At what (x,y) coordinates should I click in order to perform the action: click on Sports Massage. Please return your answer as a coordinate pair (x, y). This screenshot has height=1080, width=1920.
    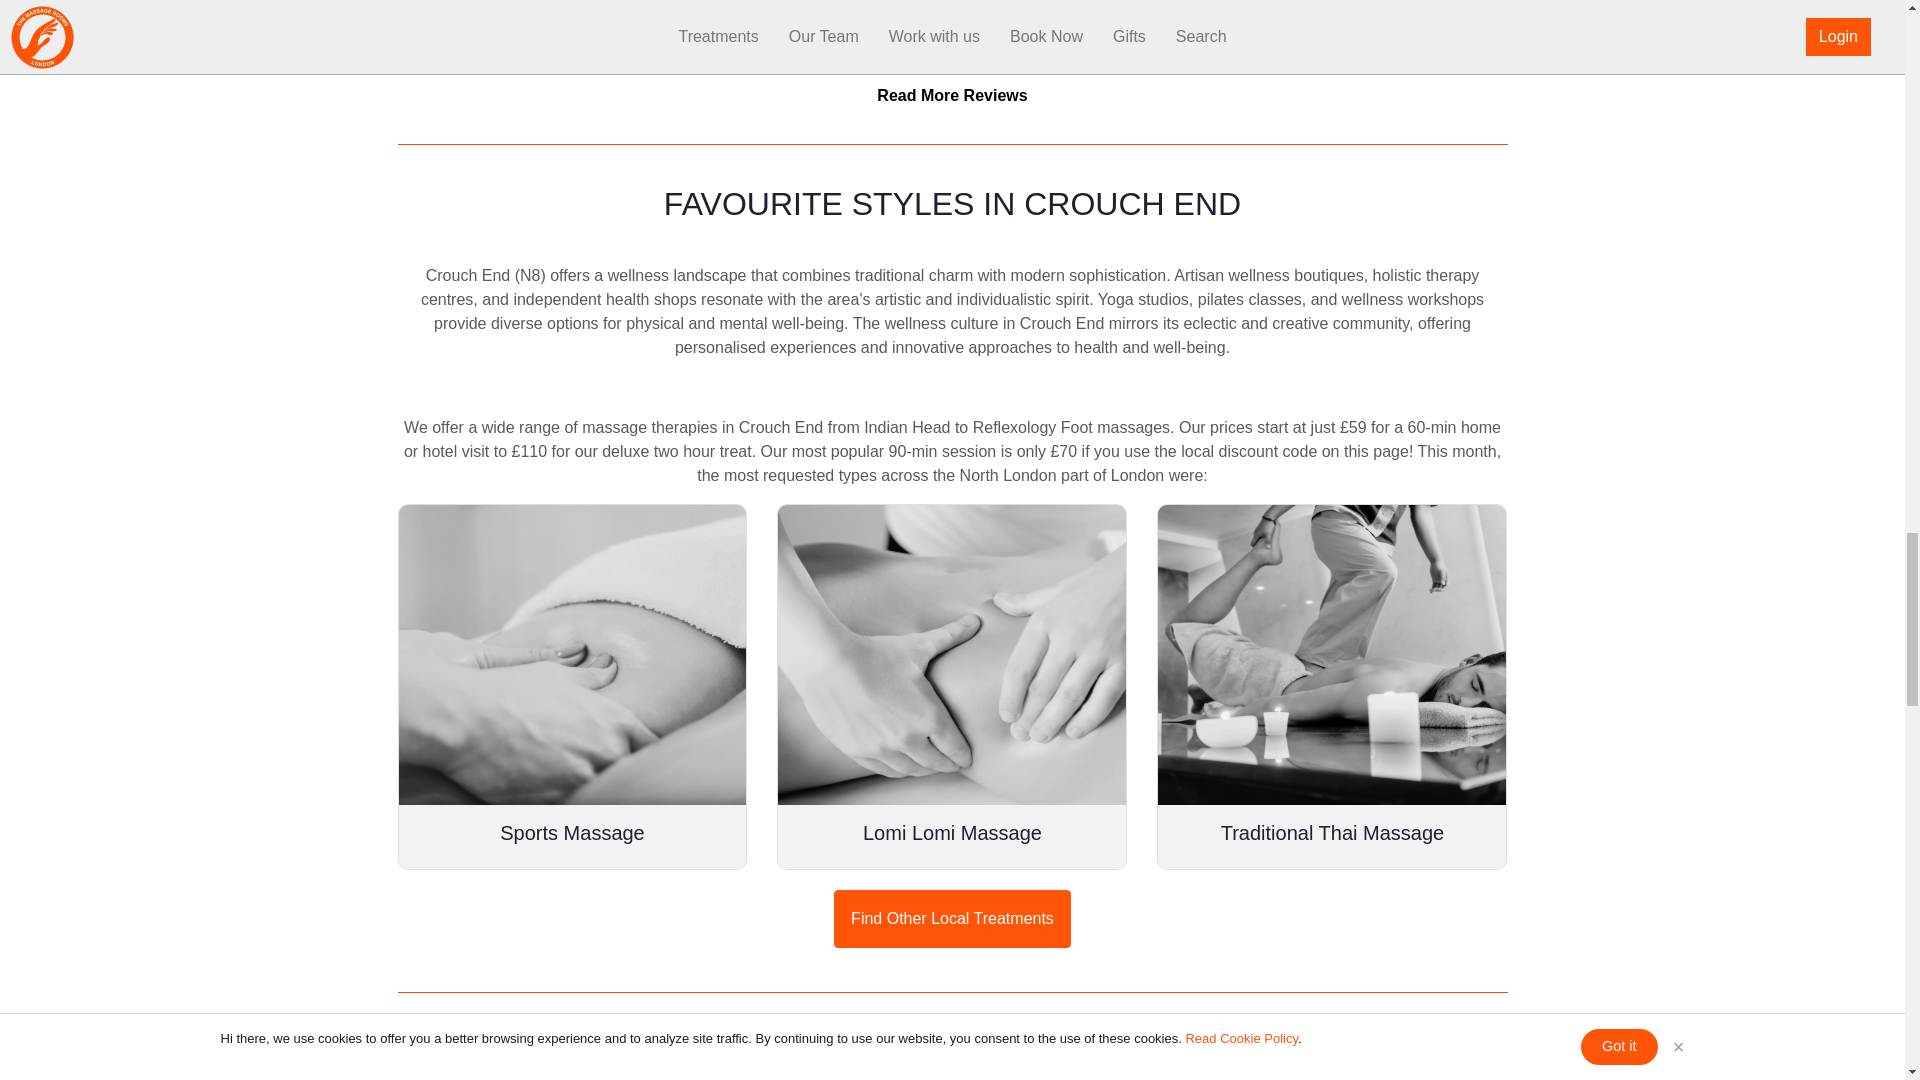
    Looking at the image, I should click on (572, 687).